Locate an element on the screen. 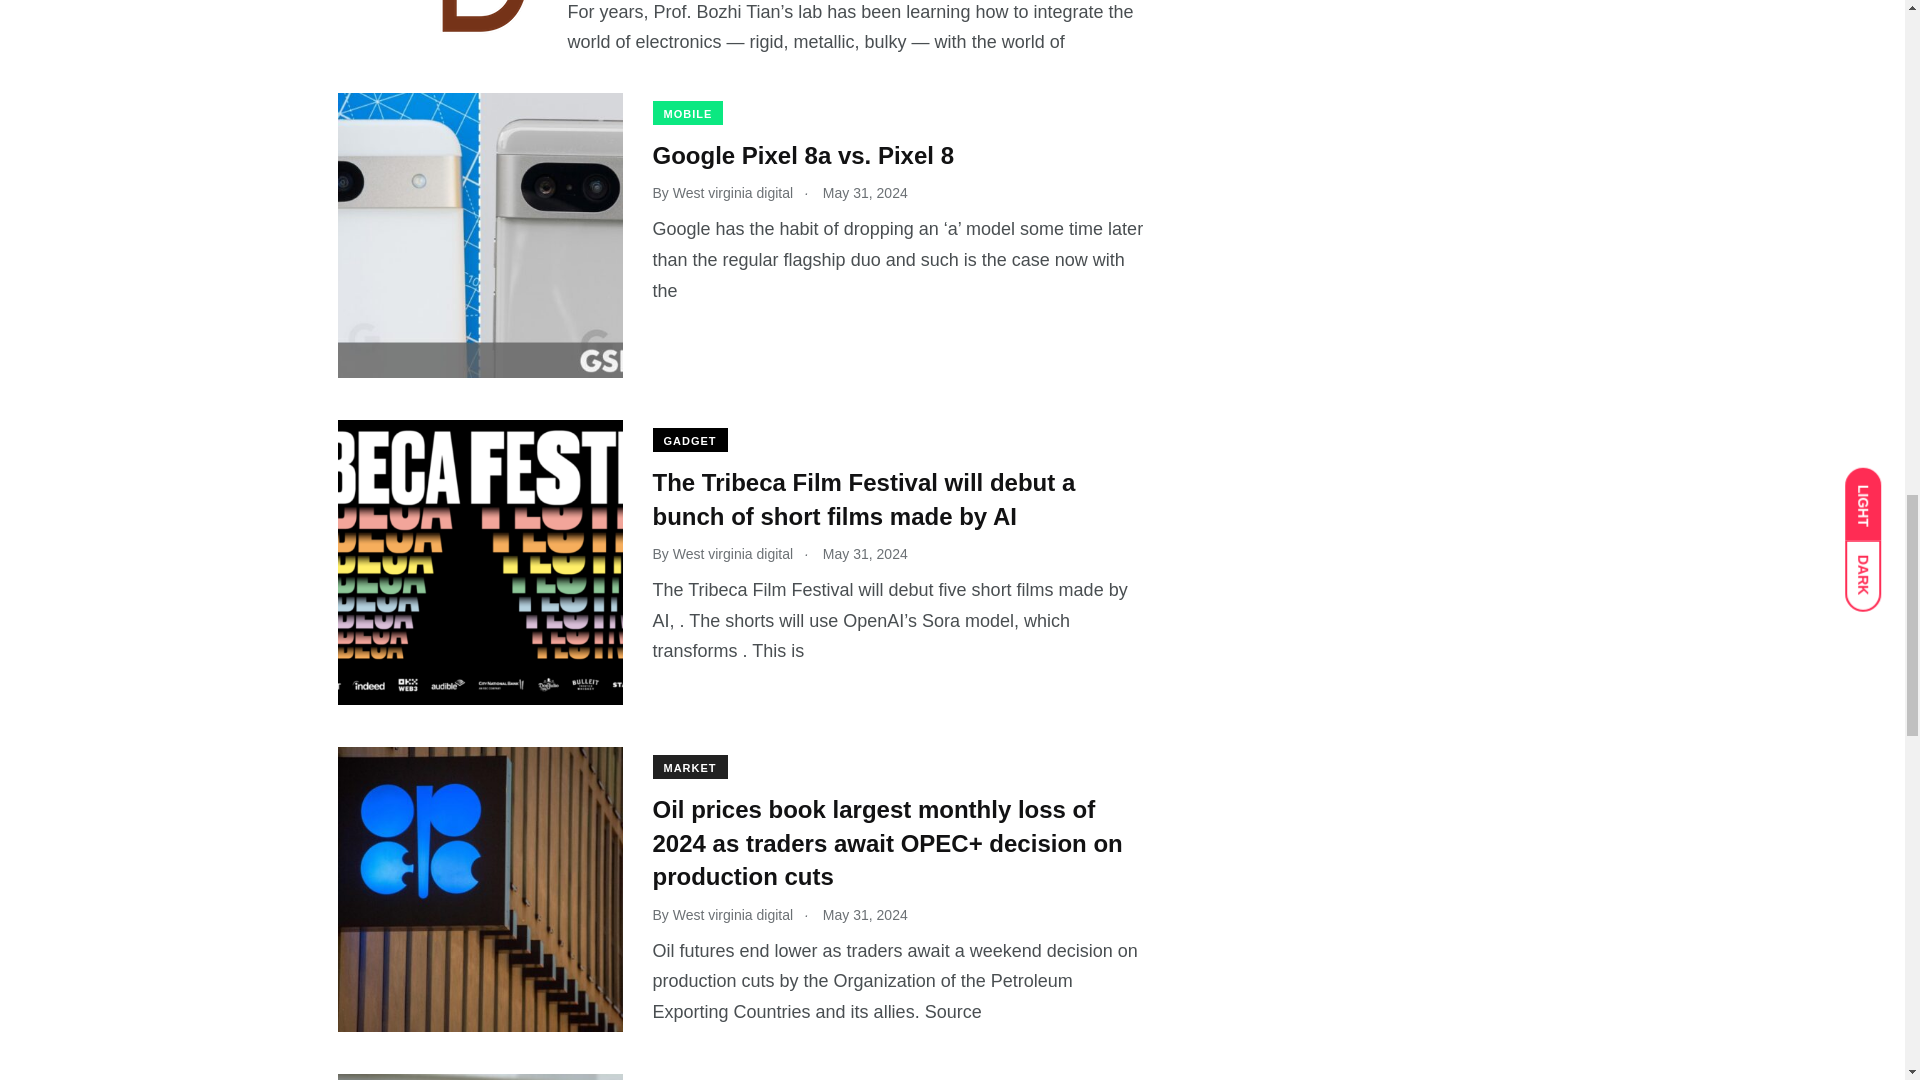  West virginia digital is located at coordinates (732, 914).